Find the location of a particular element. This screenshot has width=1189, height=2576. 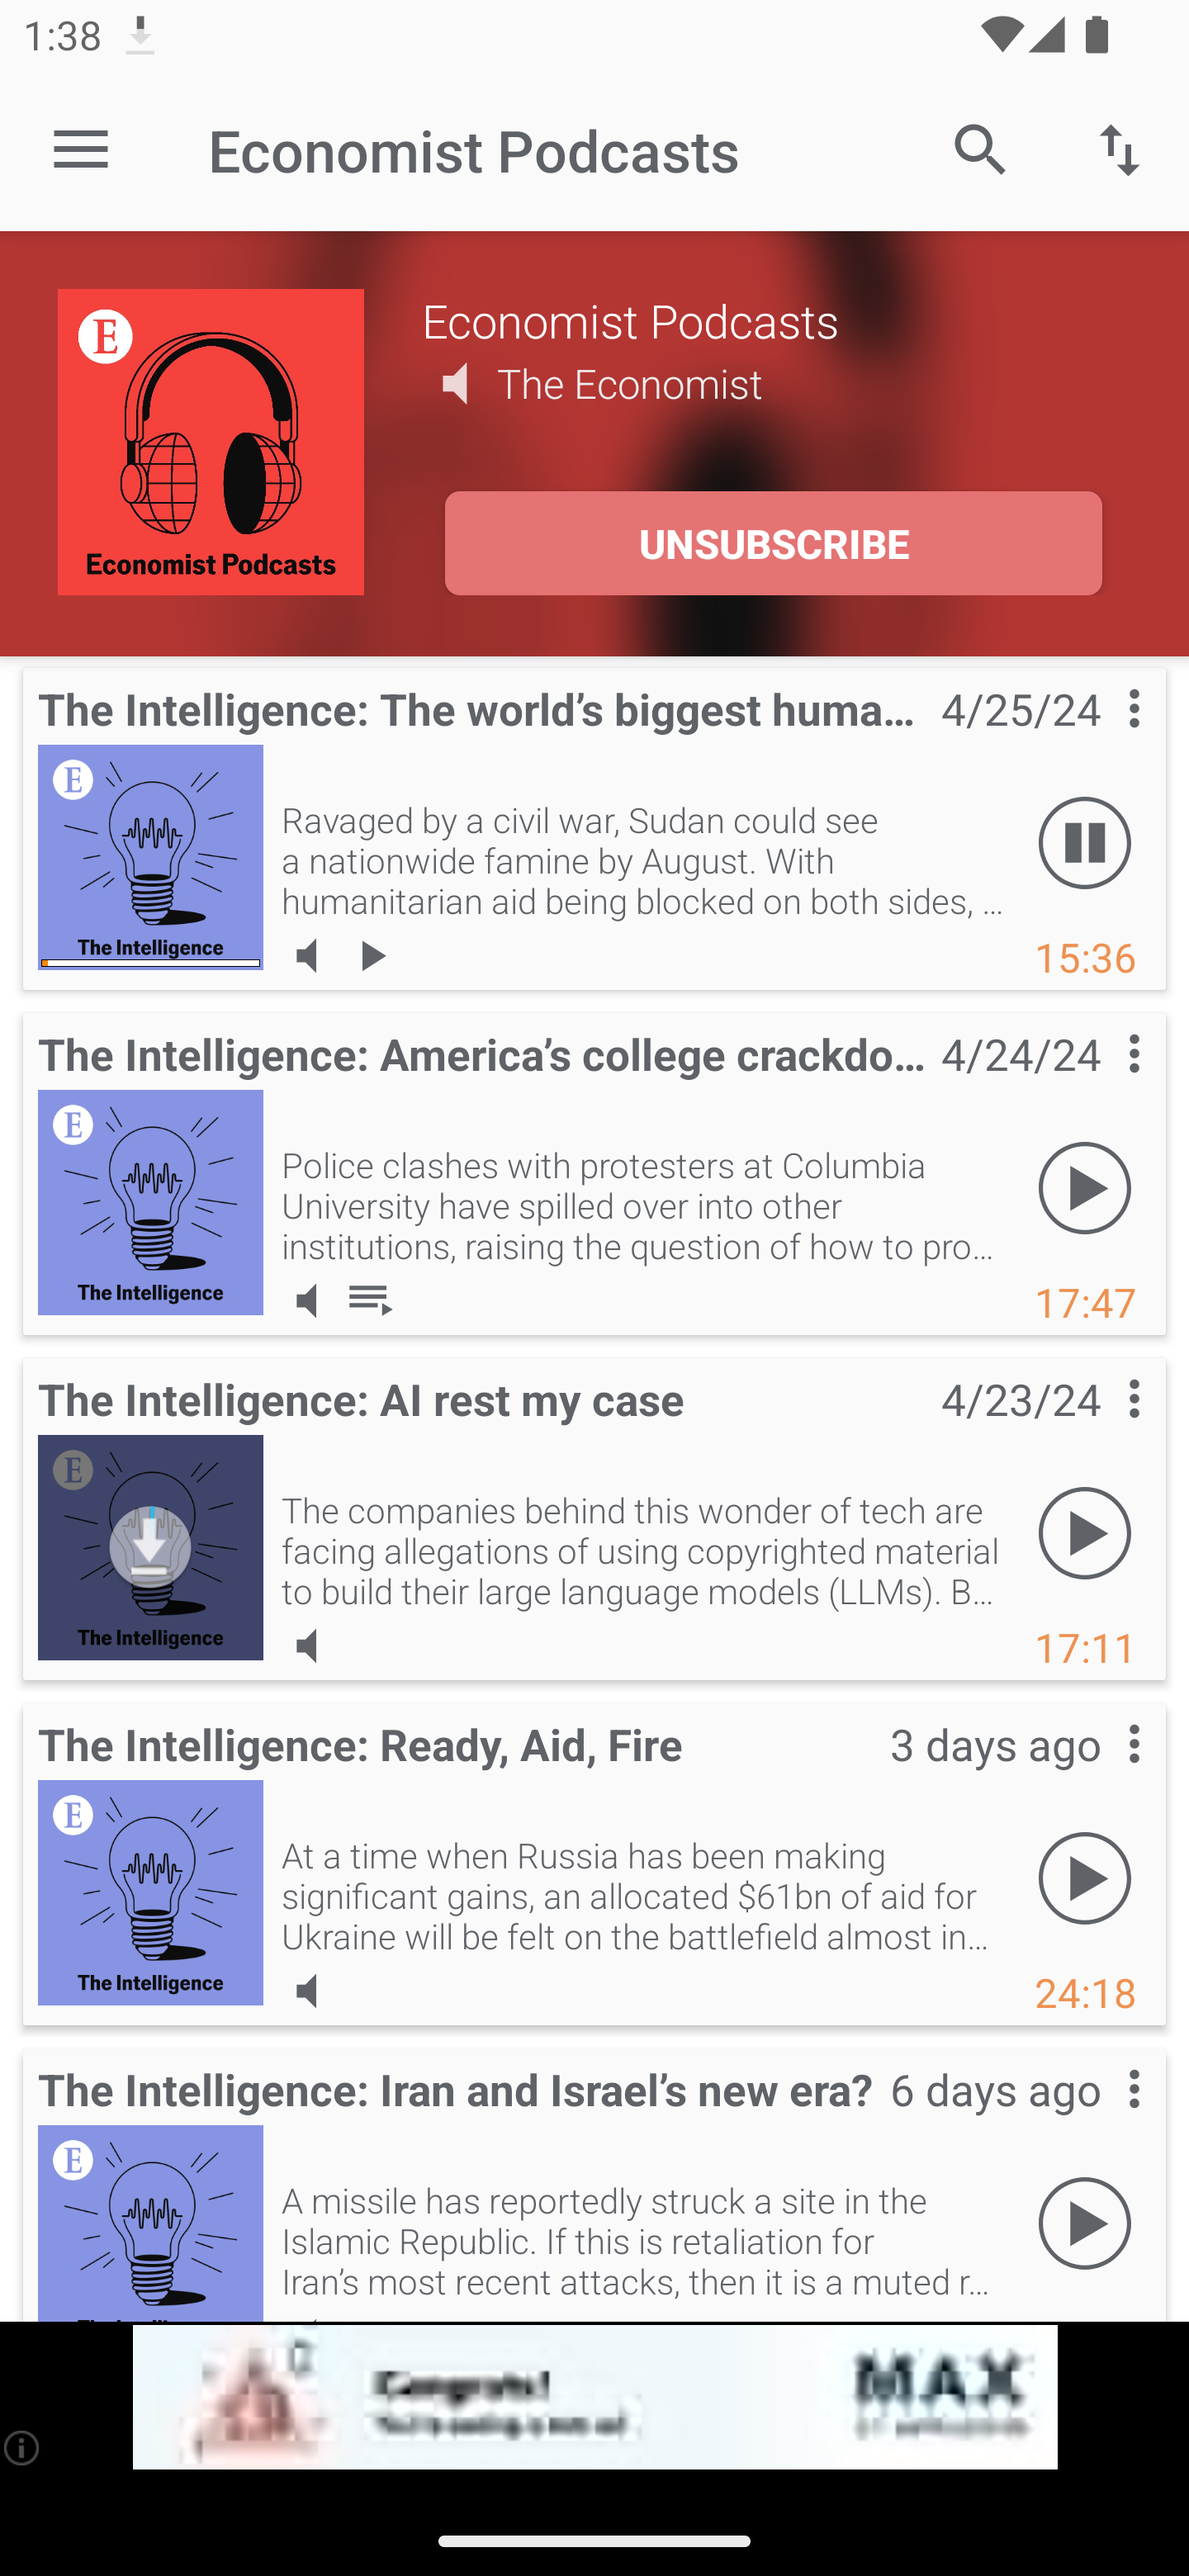

Play is located at coordinates (1085, 1534).